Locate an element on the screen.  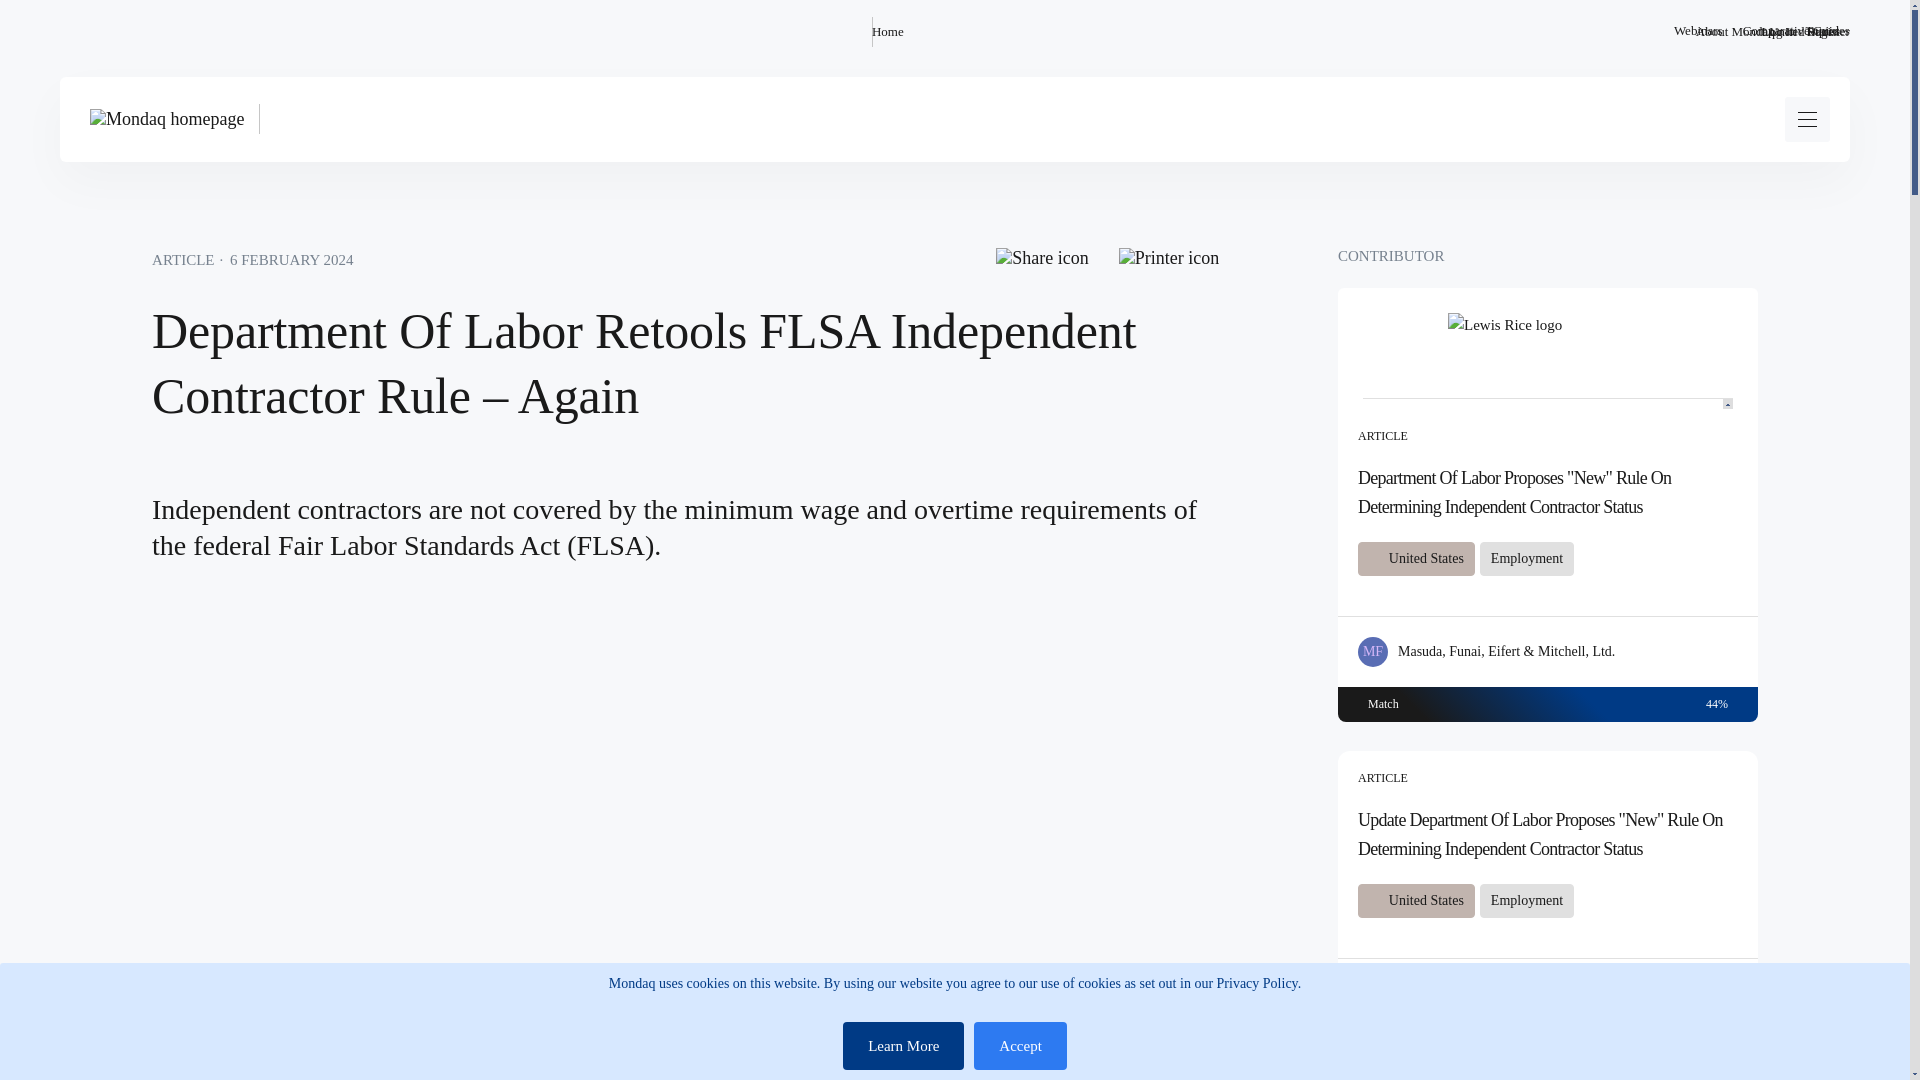
About Mondaq is located at coordinates (1734, 31).